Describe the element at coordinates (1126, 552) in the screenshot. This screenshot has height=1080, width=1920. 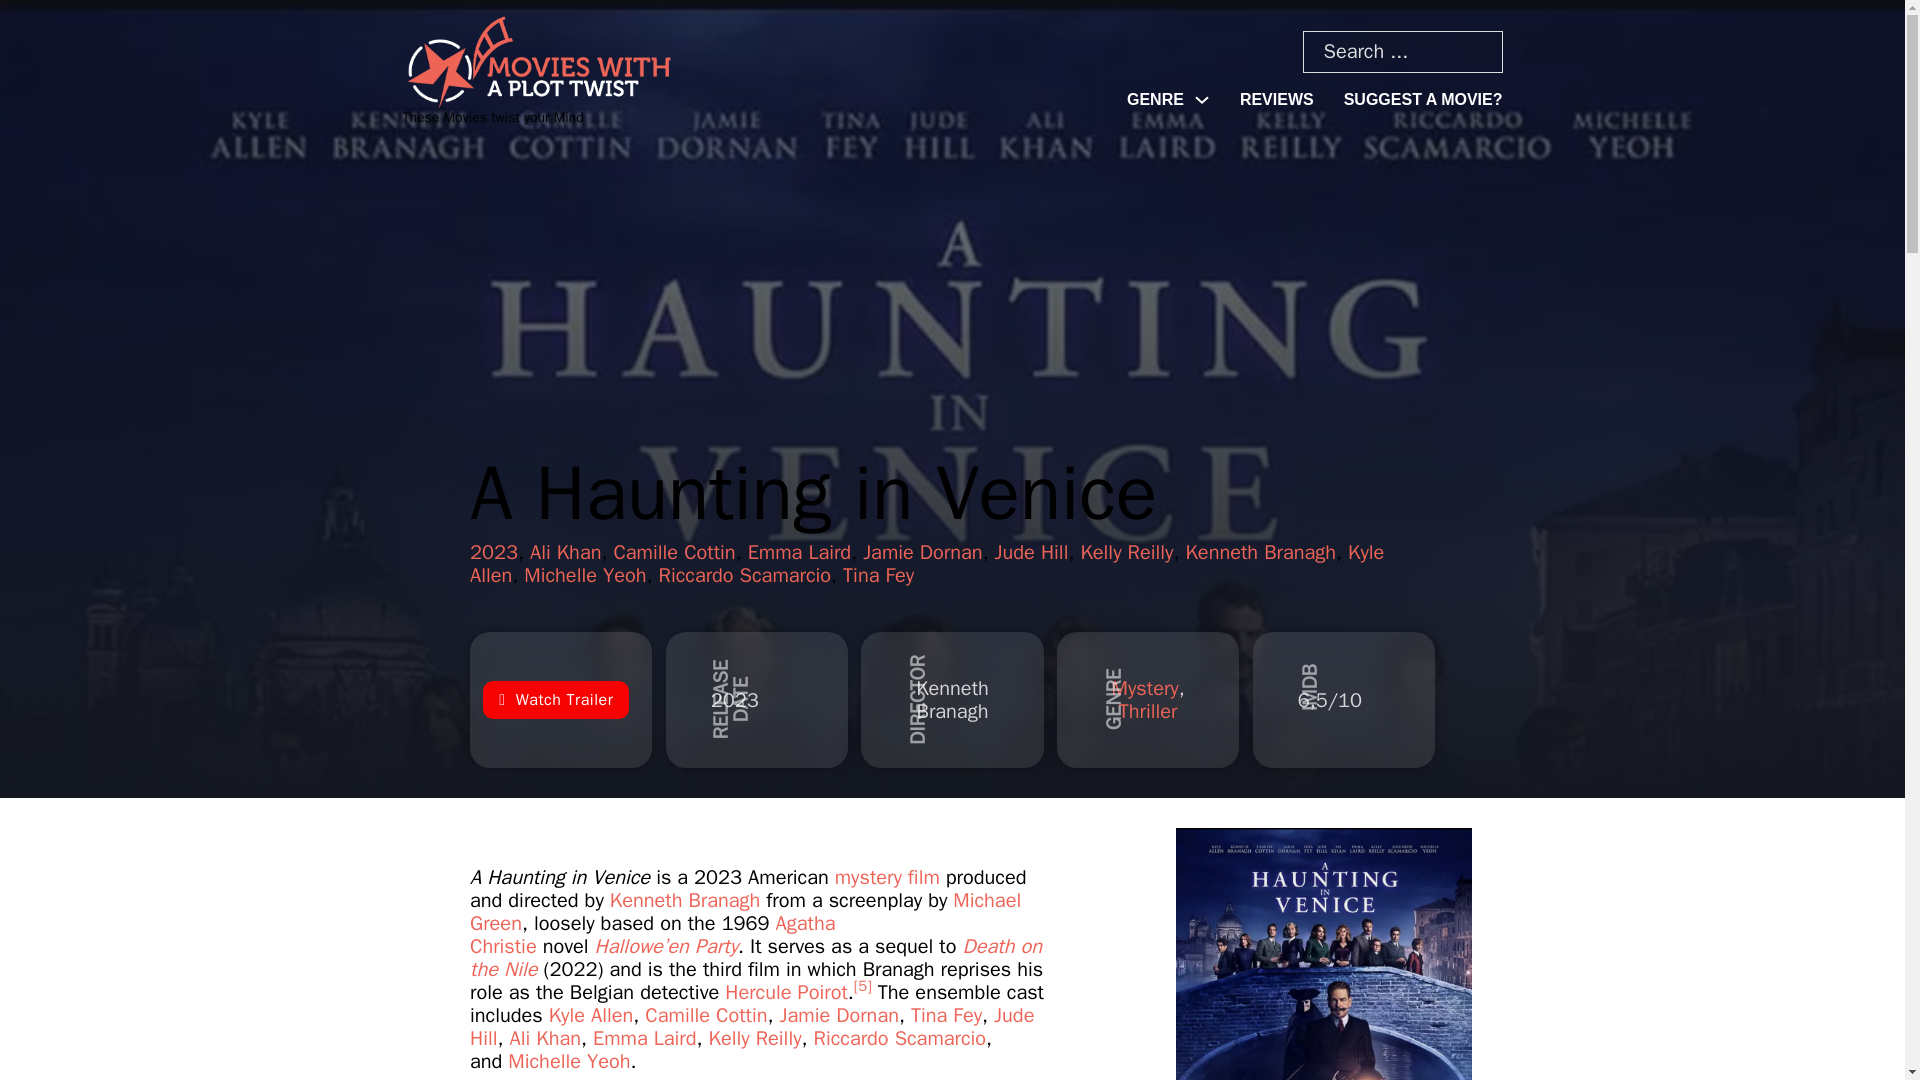
I see `Kelly Reilly` at that location.